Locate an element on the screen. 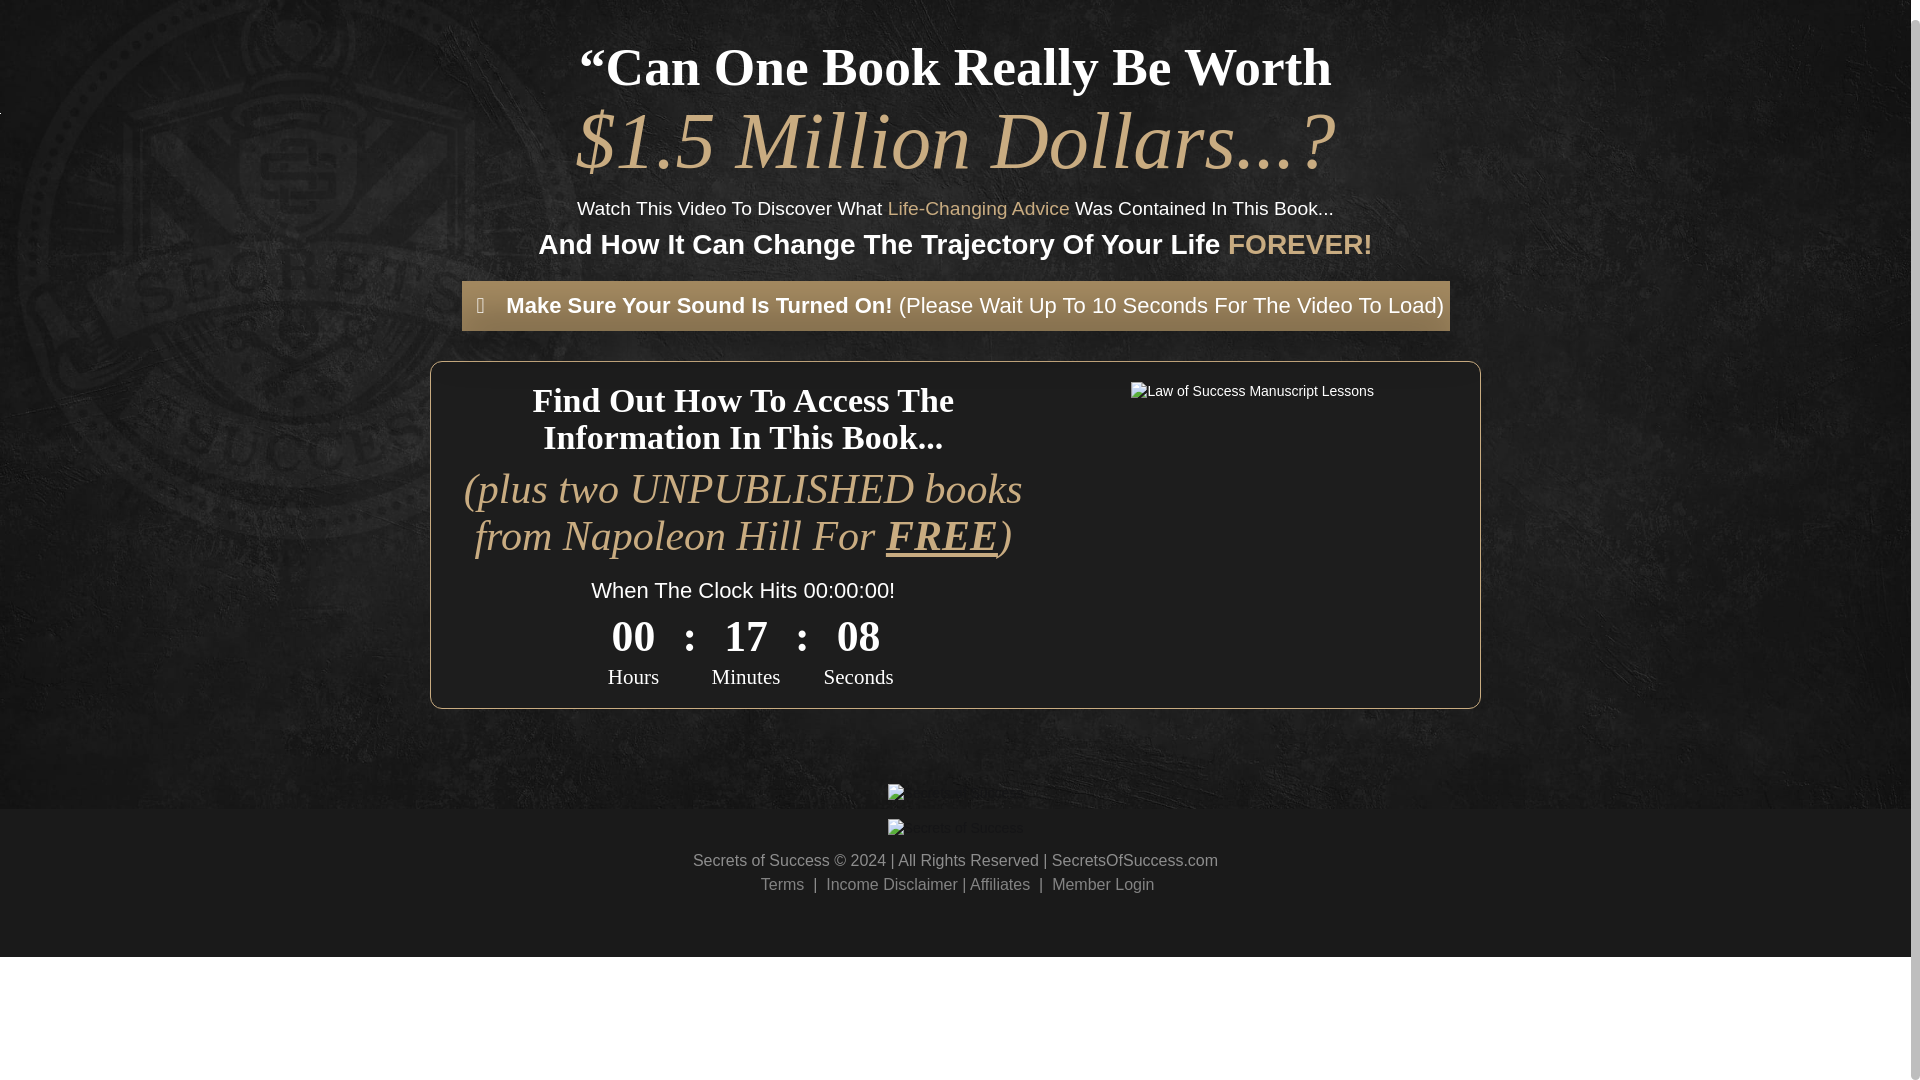 Image resolution: width=1920 pixels, height=1080 pixels. Terms is located at coordinates (782, 884).